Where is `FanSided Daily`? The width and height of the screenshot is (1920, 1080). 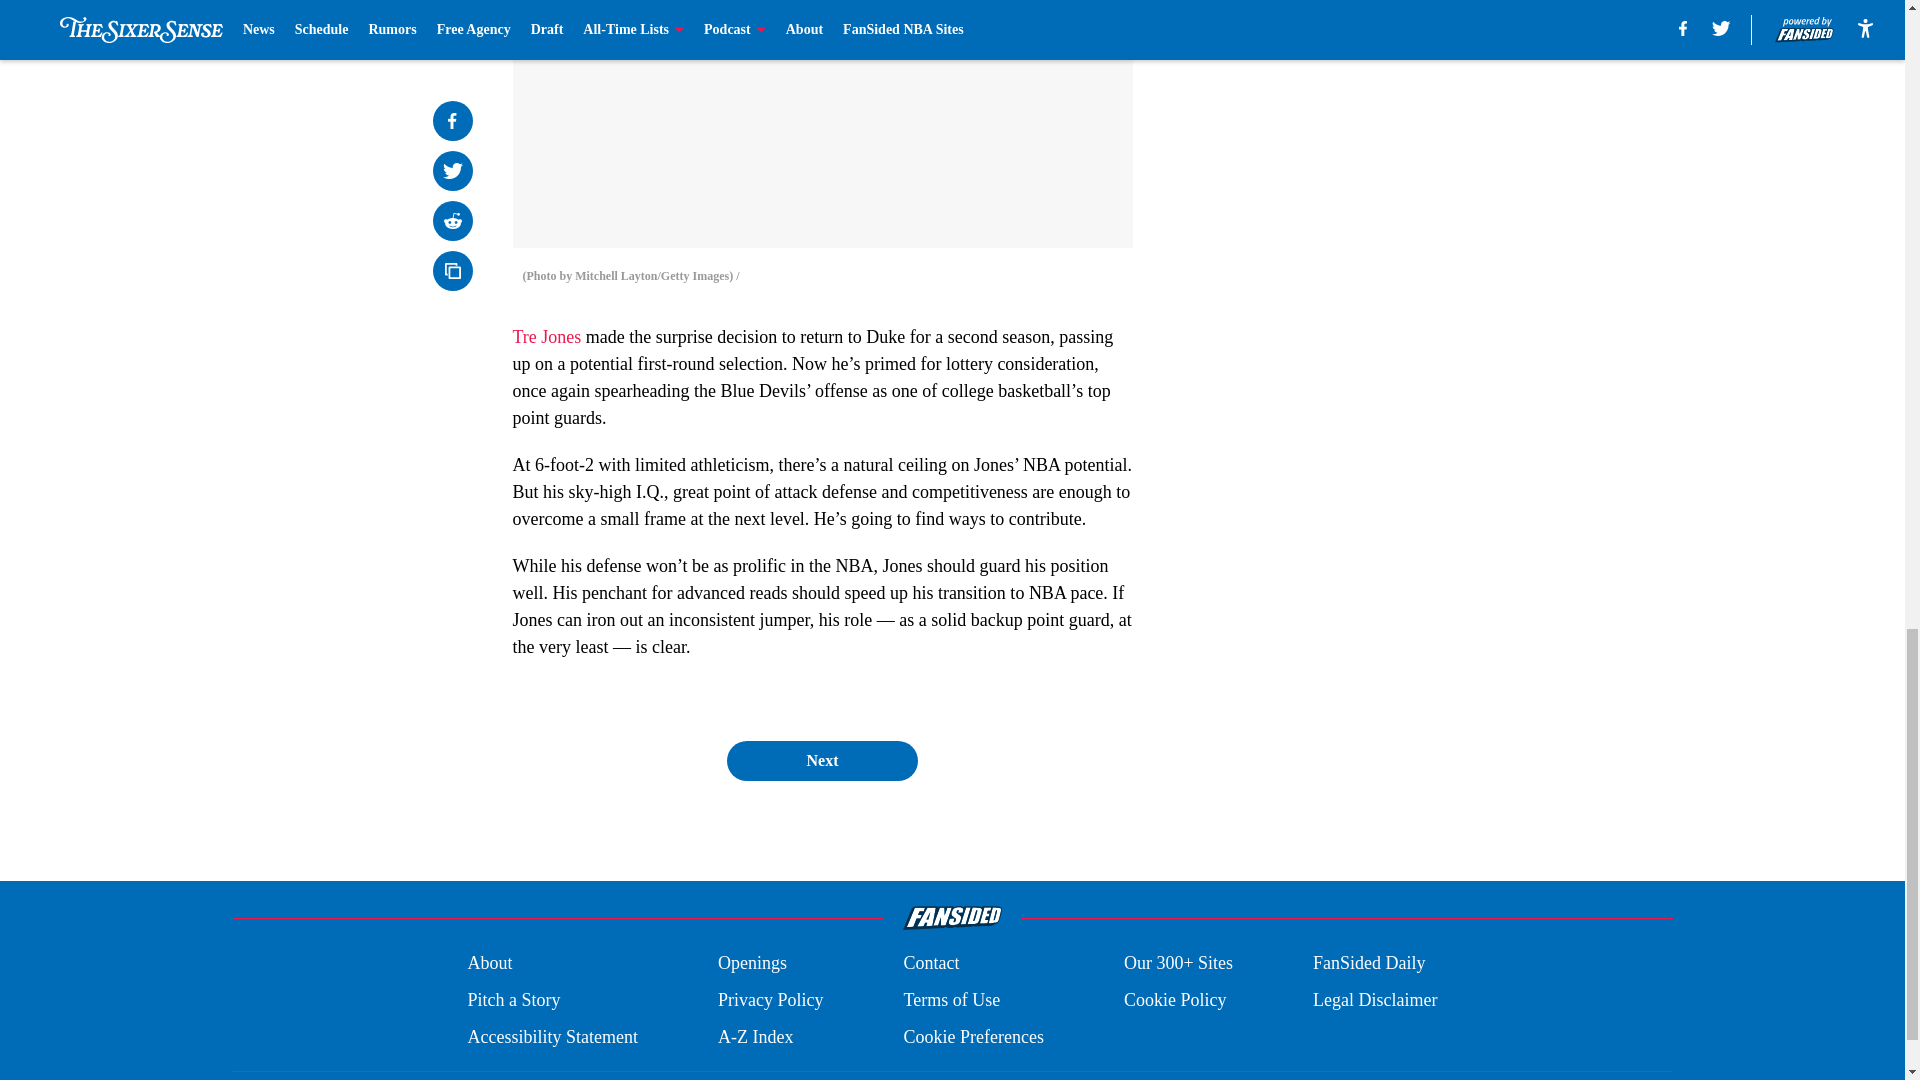 FanSided Daily is located at coordinates (1370, 964).